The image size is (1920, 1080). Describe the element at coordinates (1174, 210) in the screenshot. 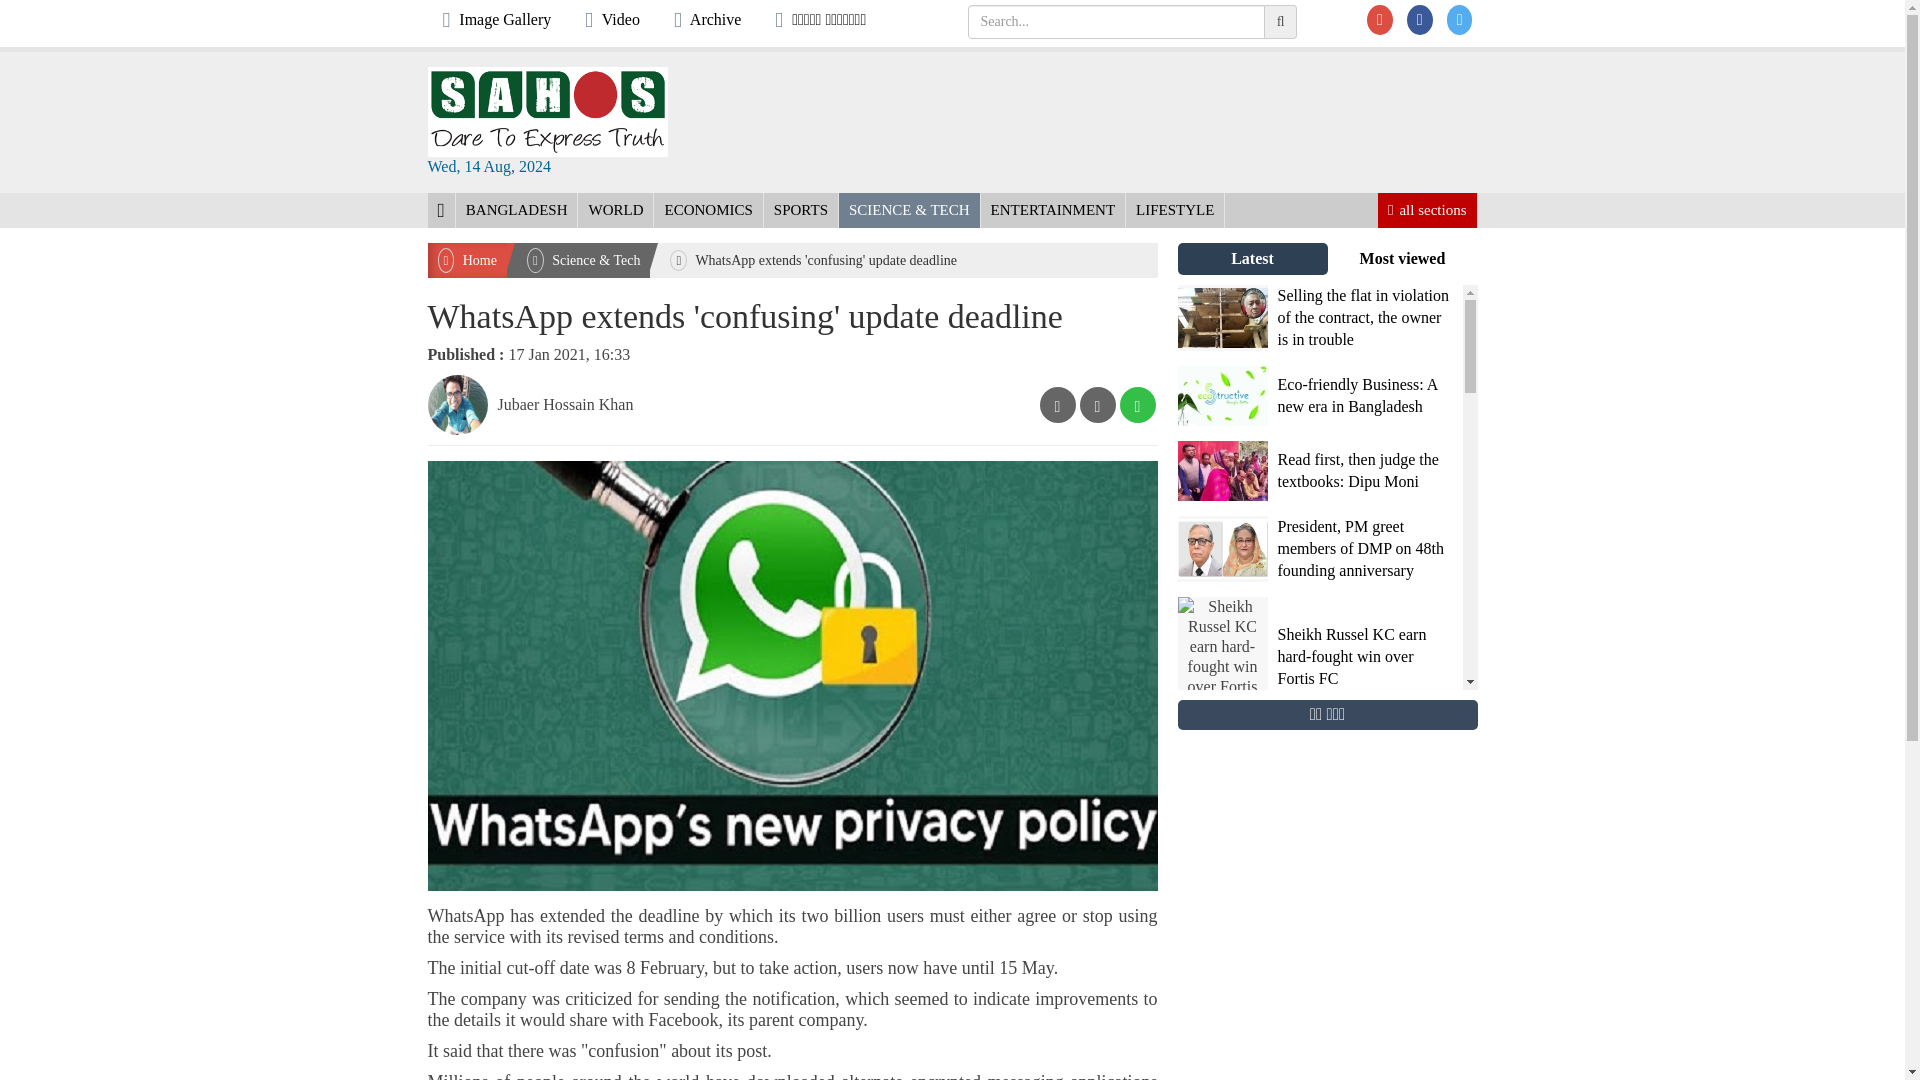

I see `LIFESTYLE` at that location.